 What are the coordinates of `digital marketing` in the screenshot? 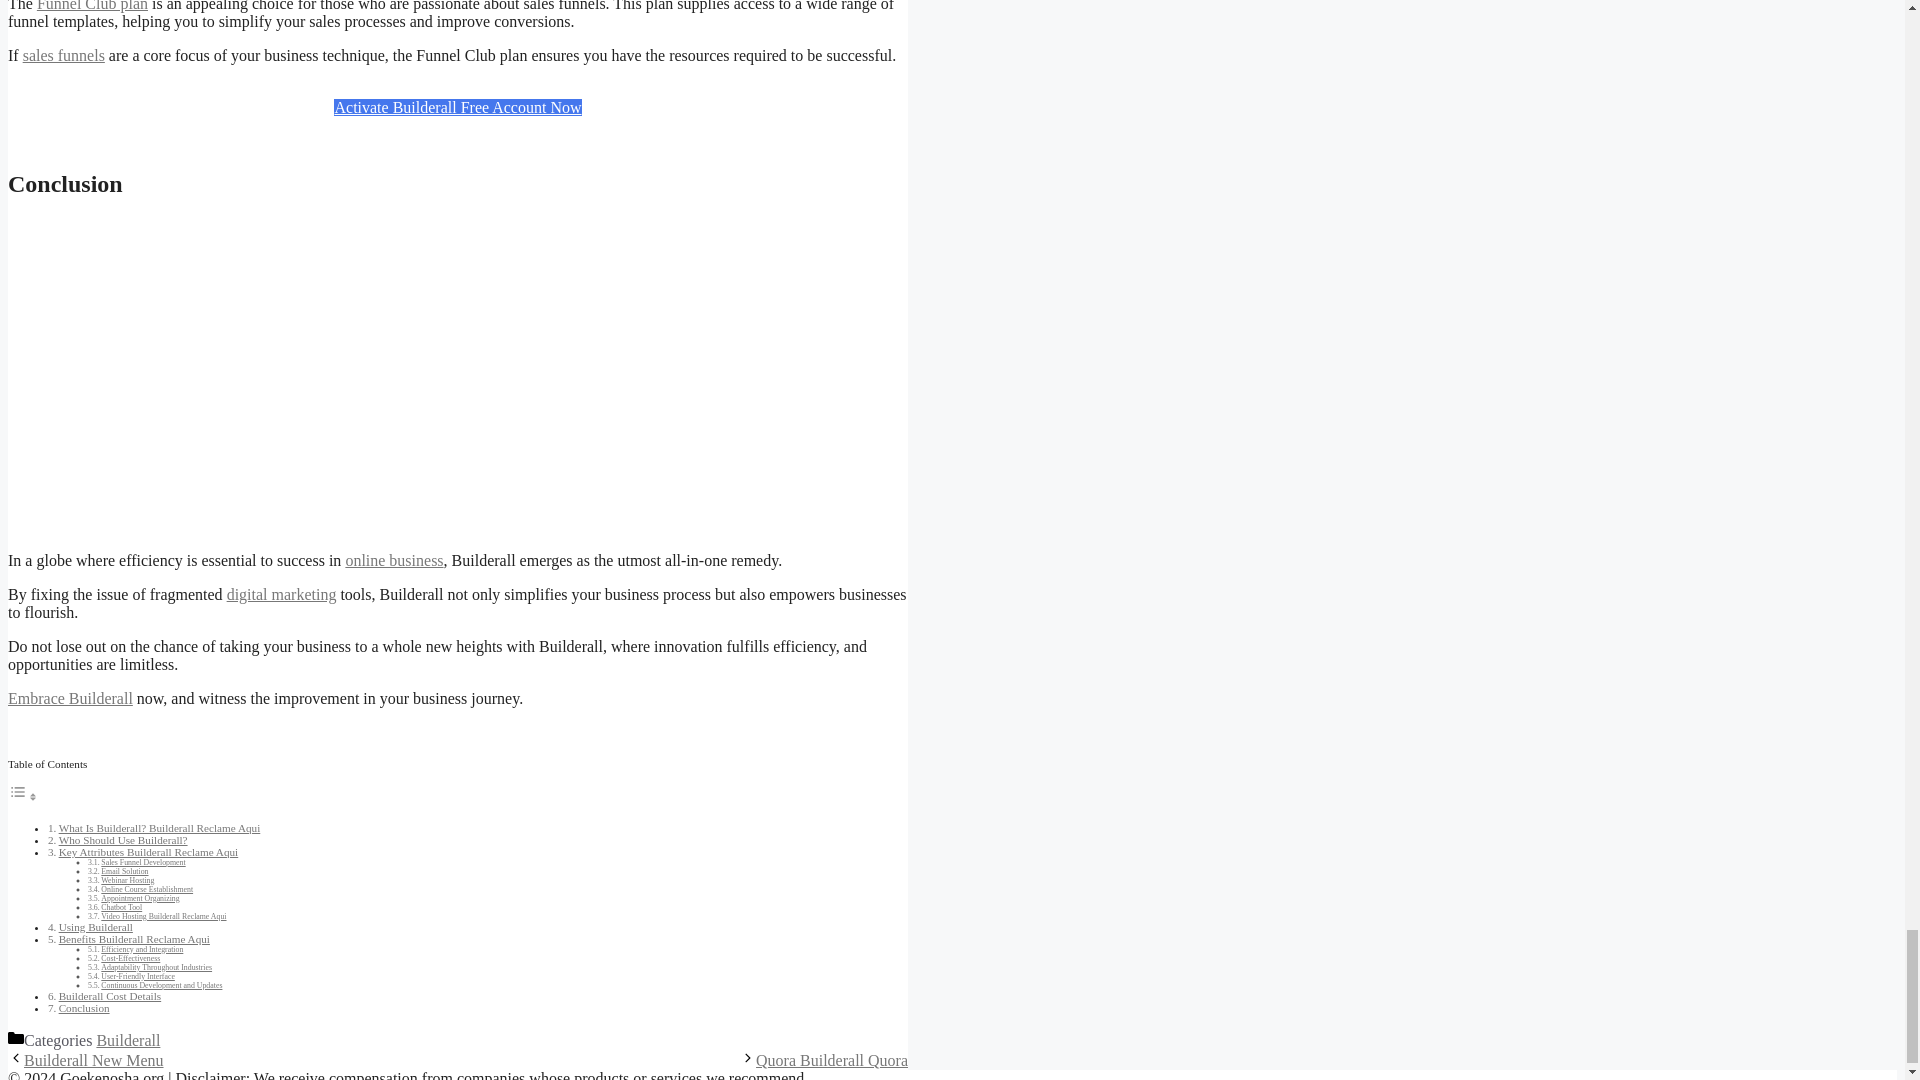 It's located at (282, 594).